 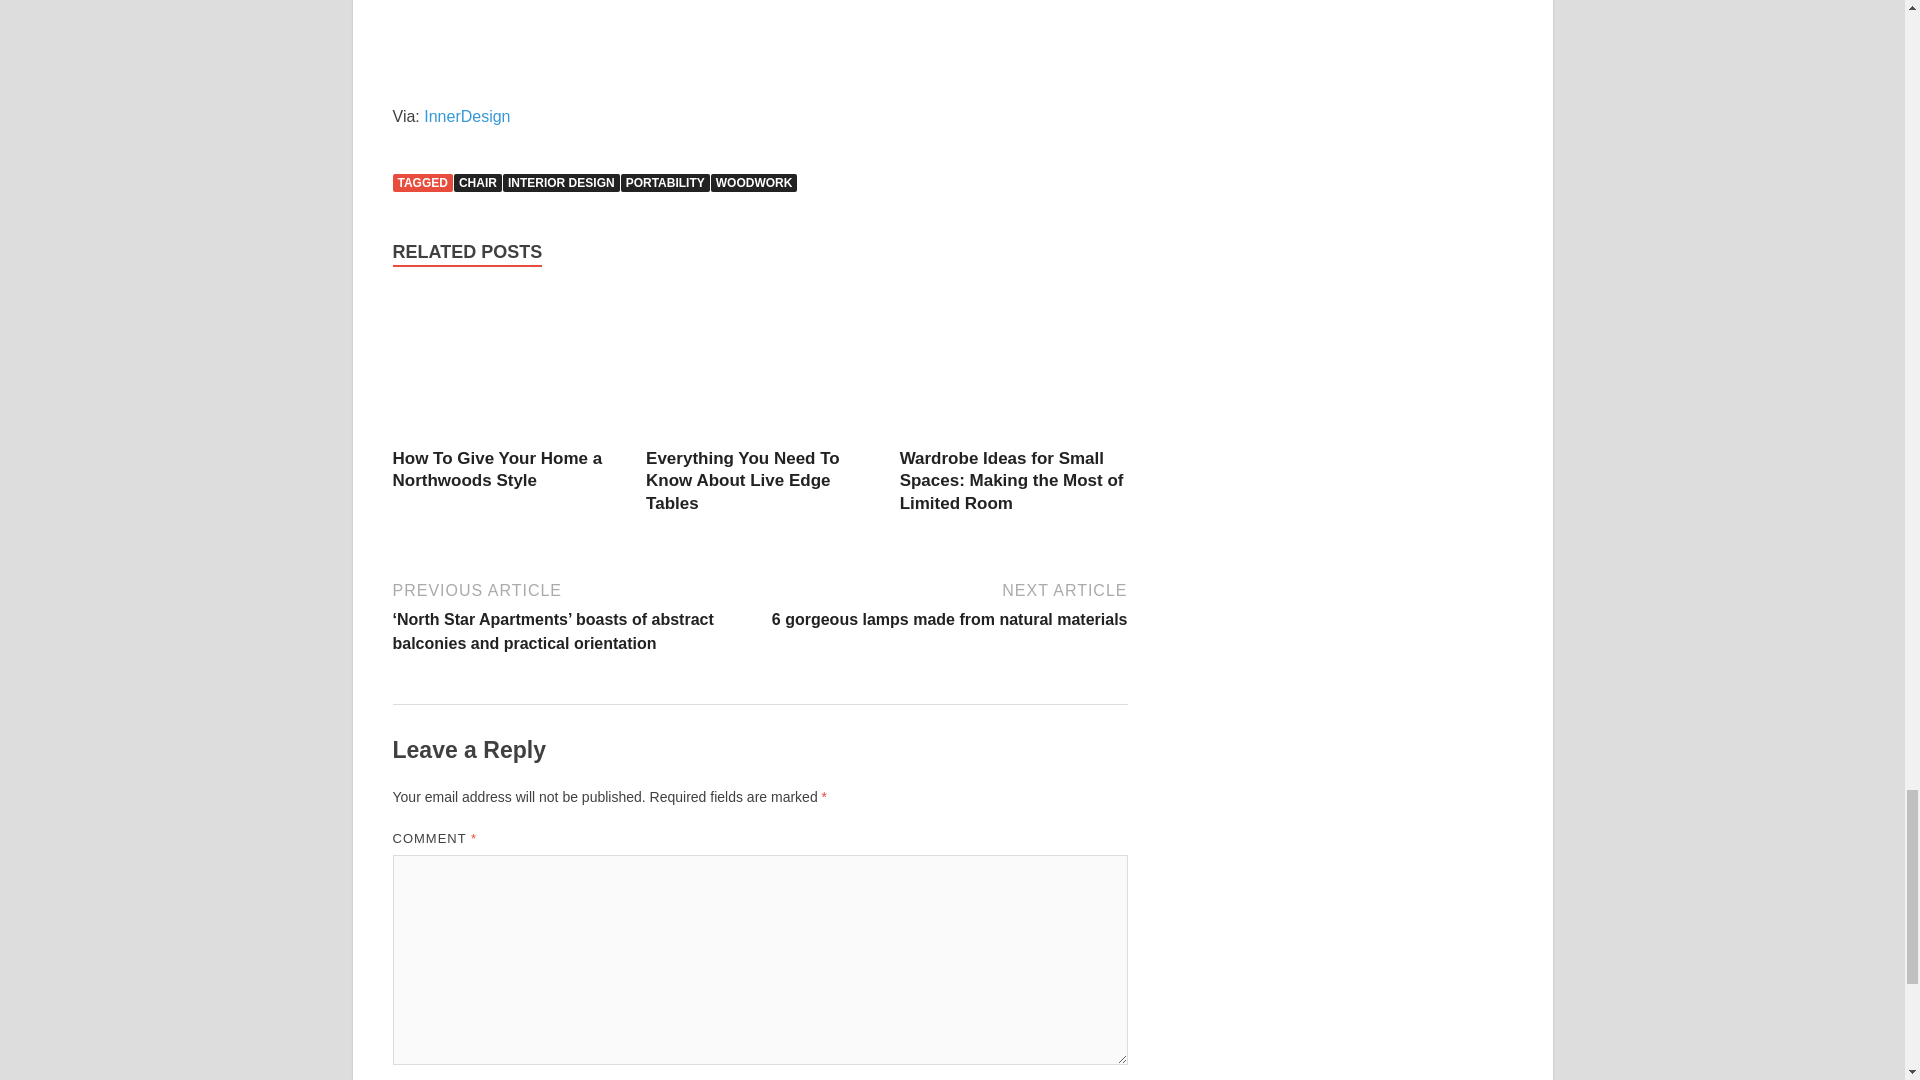 What do you see at coordinates (759, 368) in the screenshot?
I see `Everything You Need To Know About Live Edge Tables` at bounding box center [759, 368].